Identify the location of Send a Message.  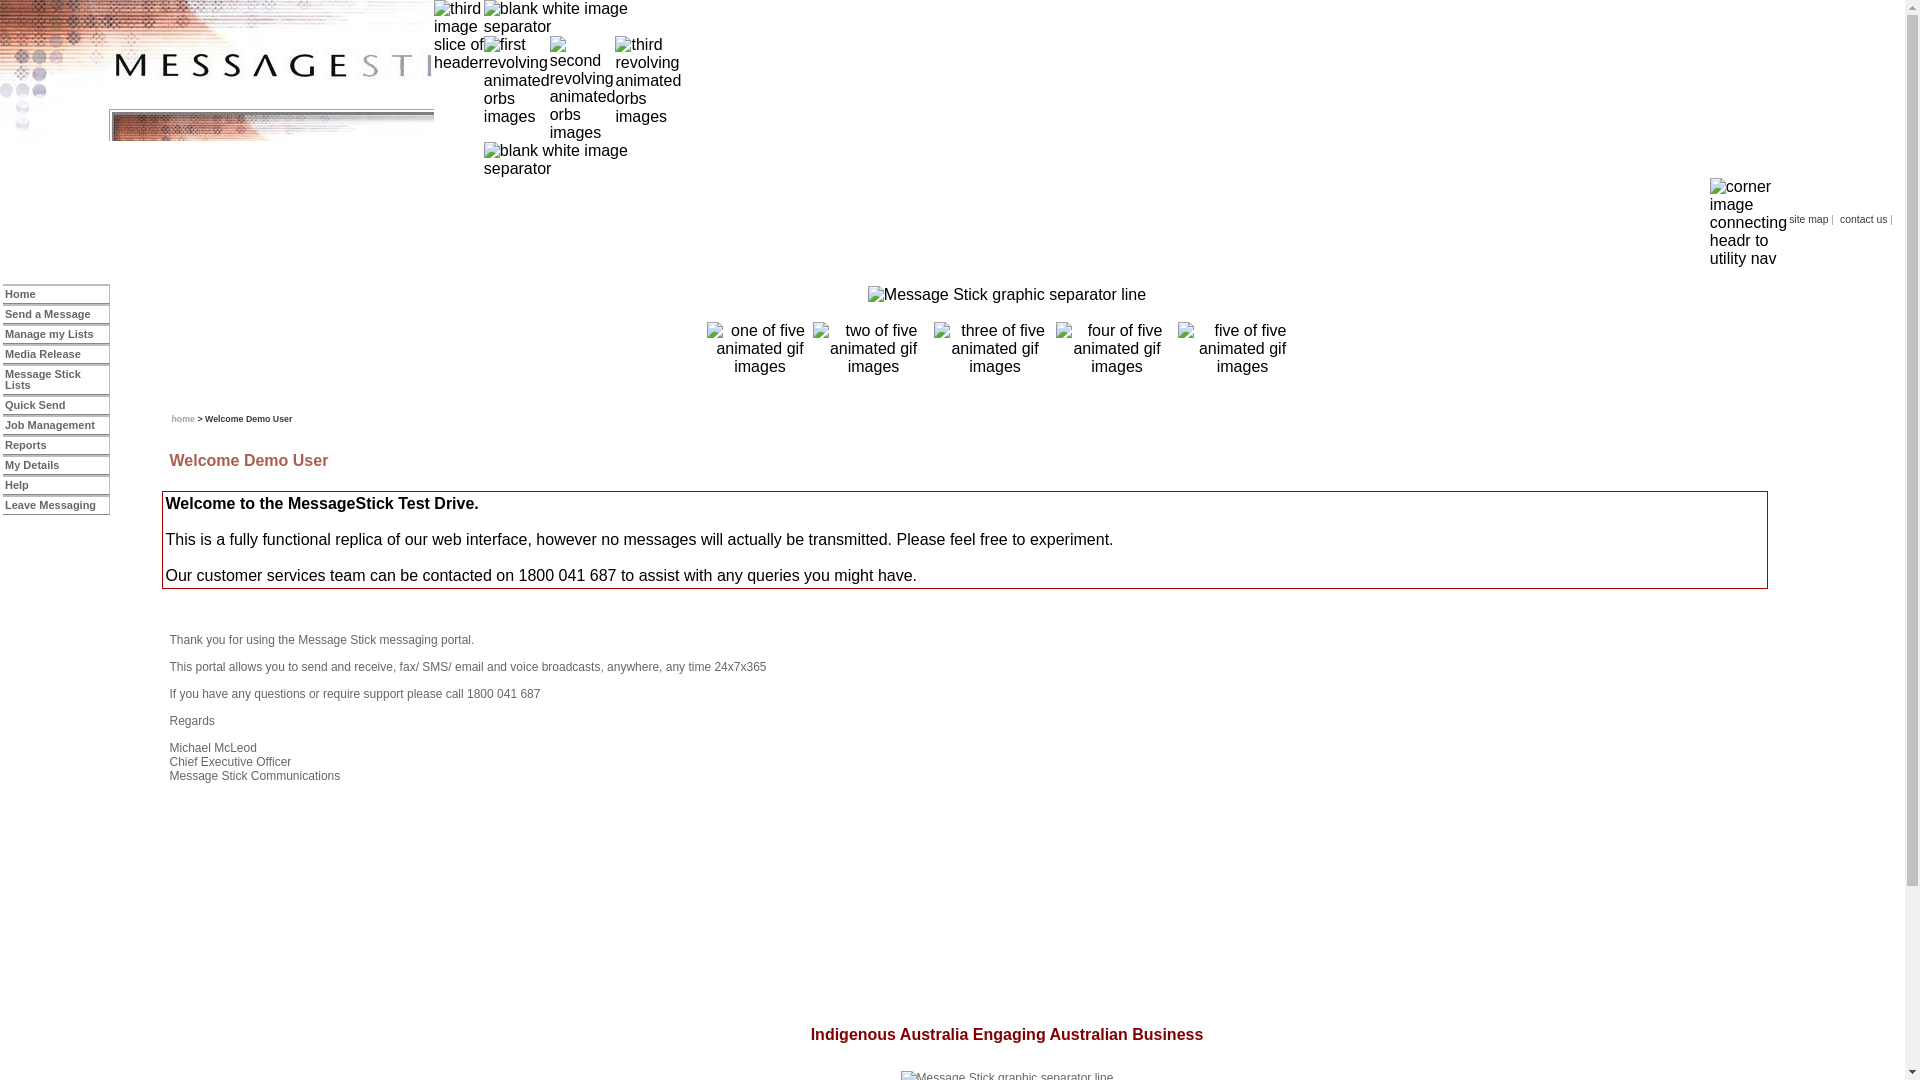
(57, 314).